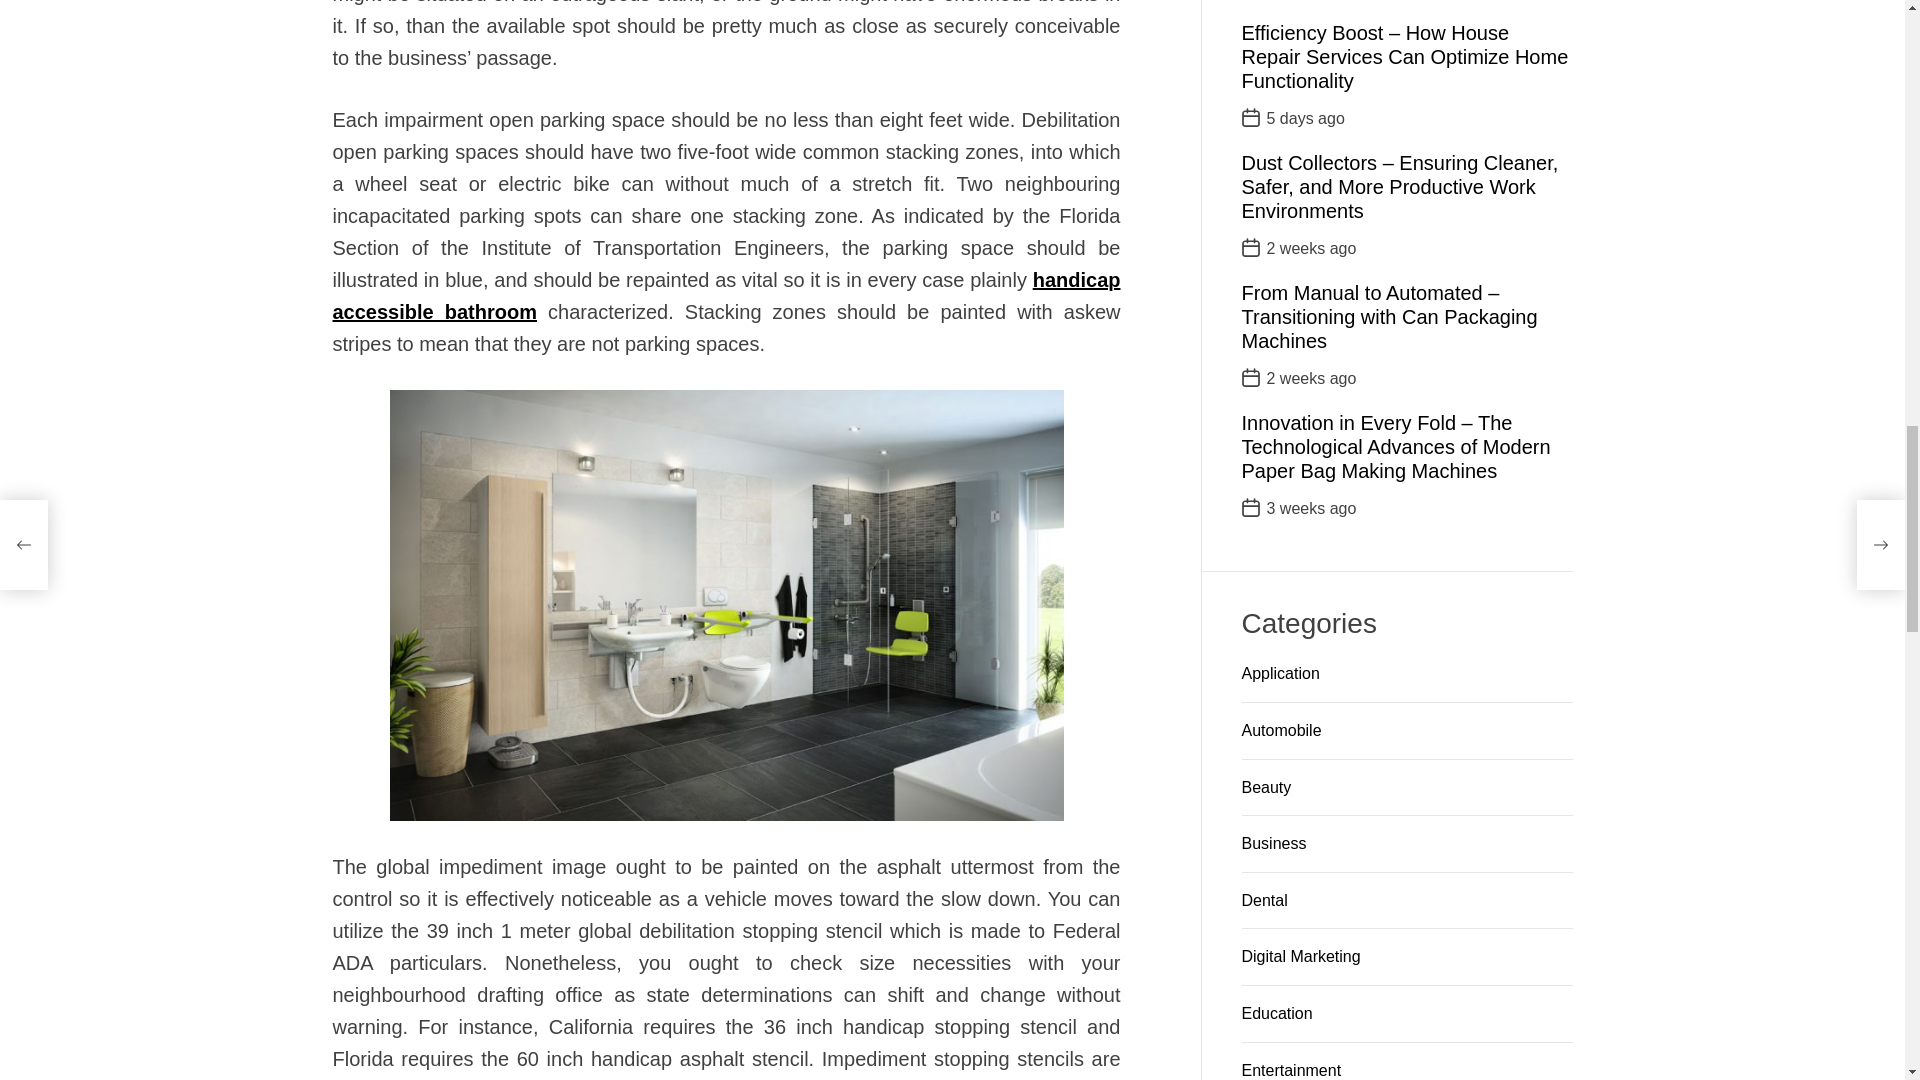  What do you see at coordinates (430, 556) in the screenshot?
I see `Elsa Williams` at bounding box center [430, 556].